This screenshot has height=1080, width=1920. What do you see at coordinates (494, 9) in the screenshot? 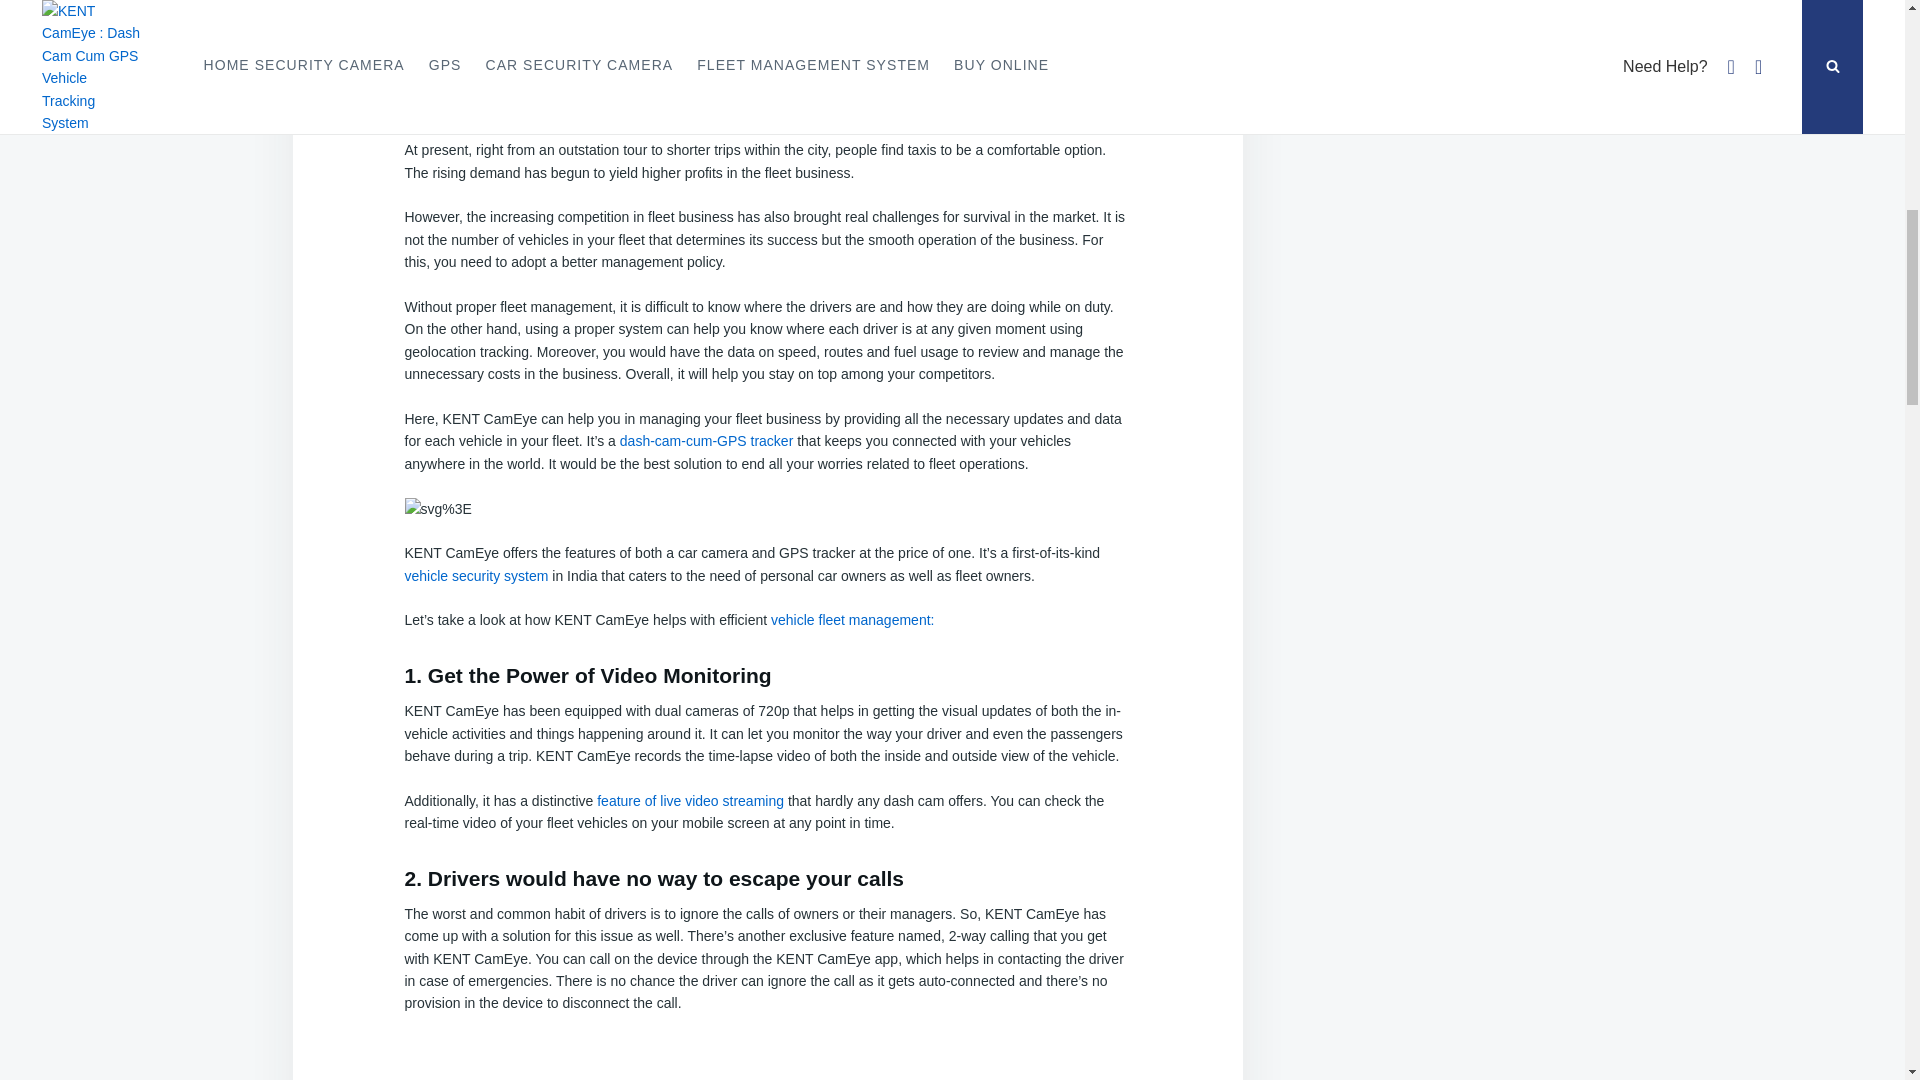
I see `Twitter` at bounding box center [494, 9].